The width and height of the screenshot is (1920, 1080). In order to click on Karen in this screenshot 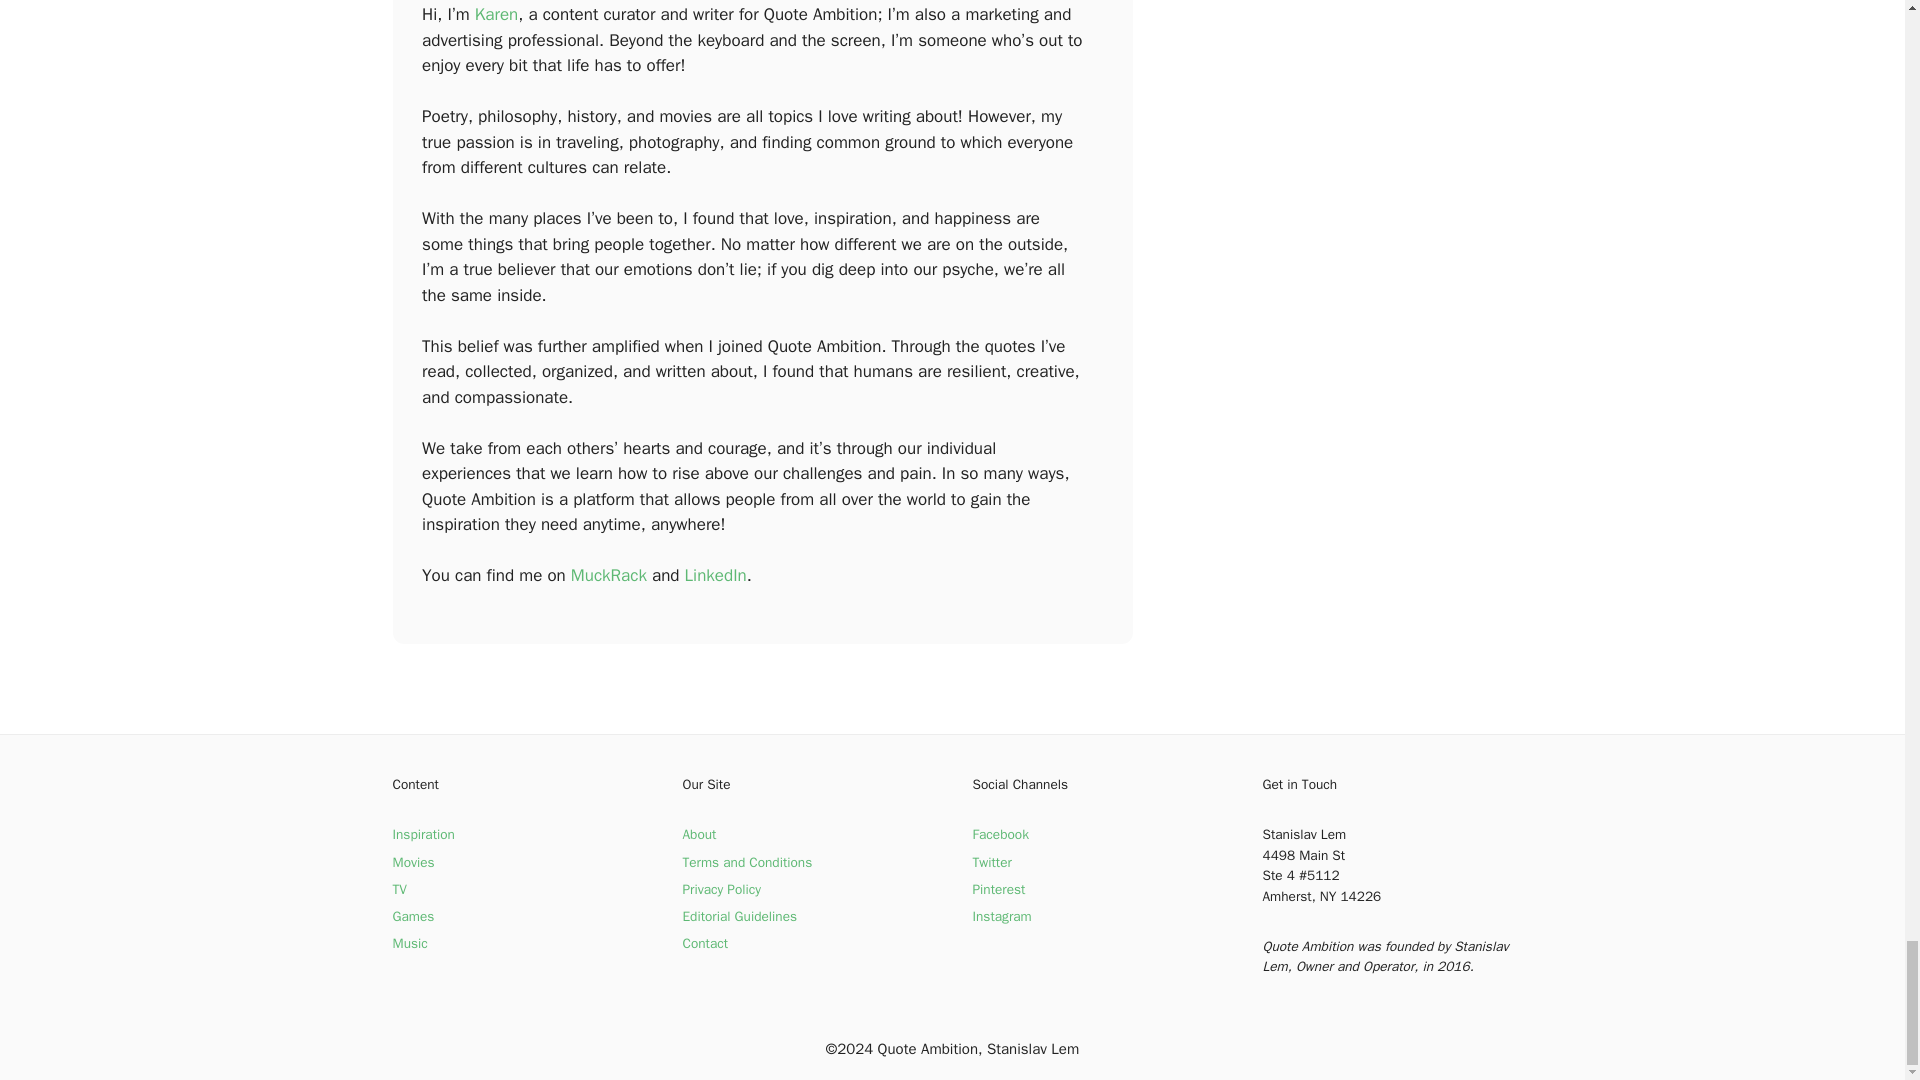, I will do `click(496, 14)`.